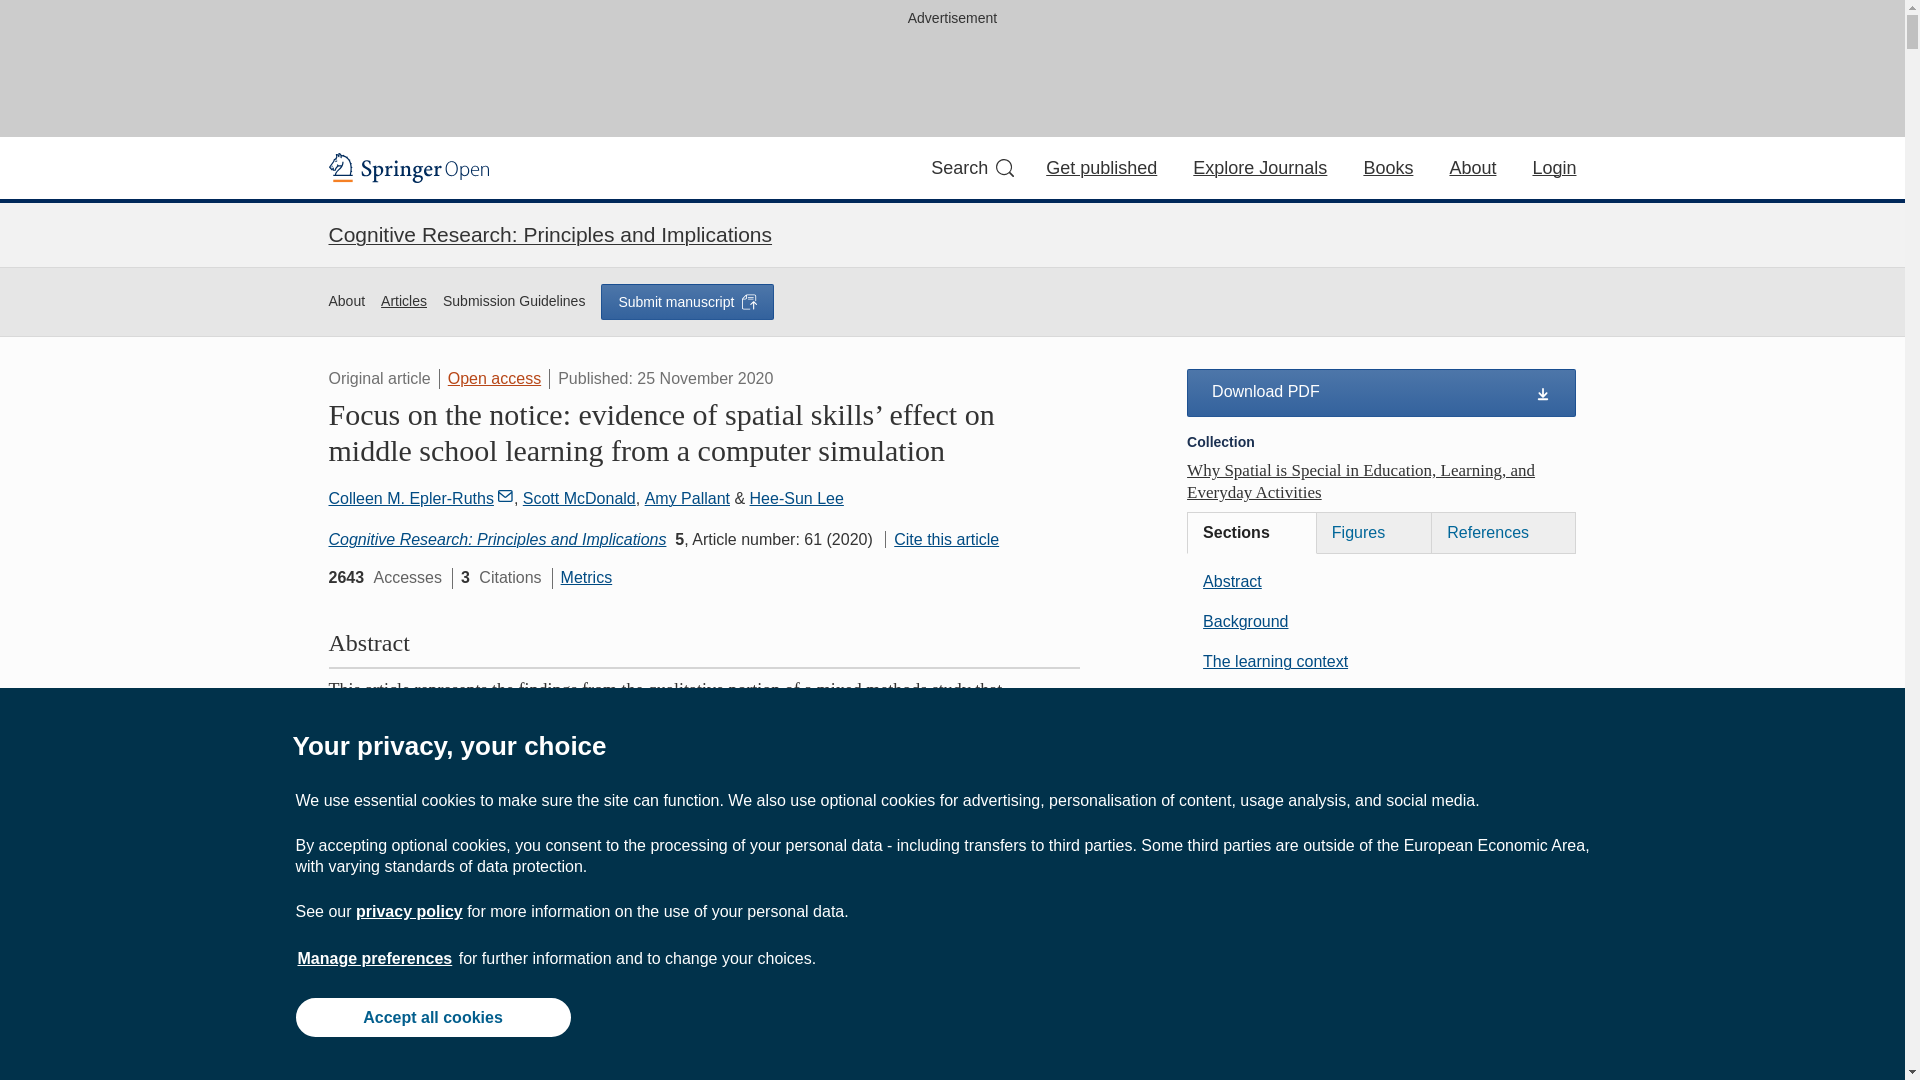  What do you see at coordinates (497, 539) in the screenshot?
I see `Cognitive Research: Principles and Implications` at bounding box center [497, 539].